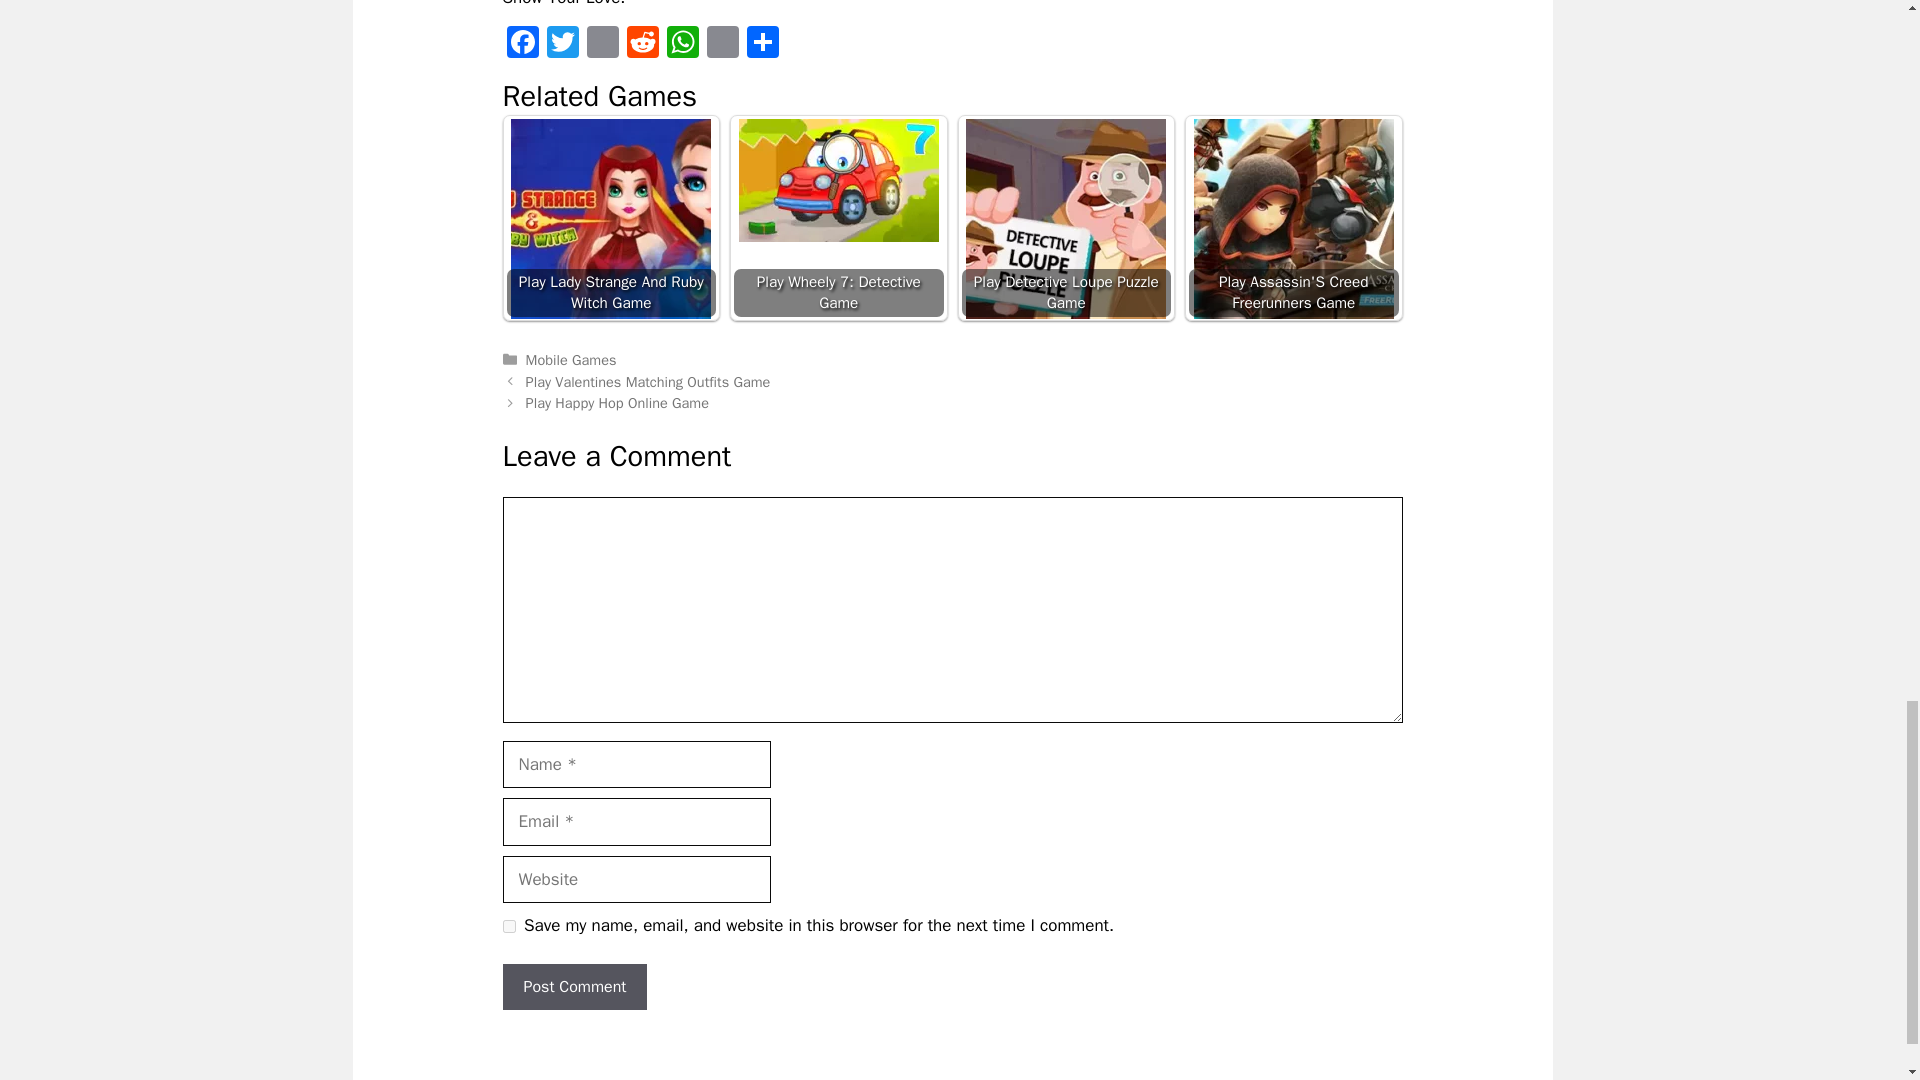  I want to click on Twitter, so click(561, 44).